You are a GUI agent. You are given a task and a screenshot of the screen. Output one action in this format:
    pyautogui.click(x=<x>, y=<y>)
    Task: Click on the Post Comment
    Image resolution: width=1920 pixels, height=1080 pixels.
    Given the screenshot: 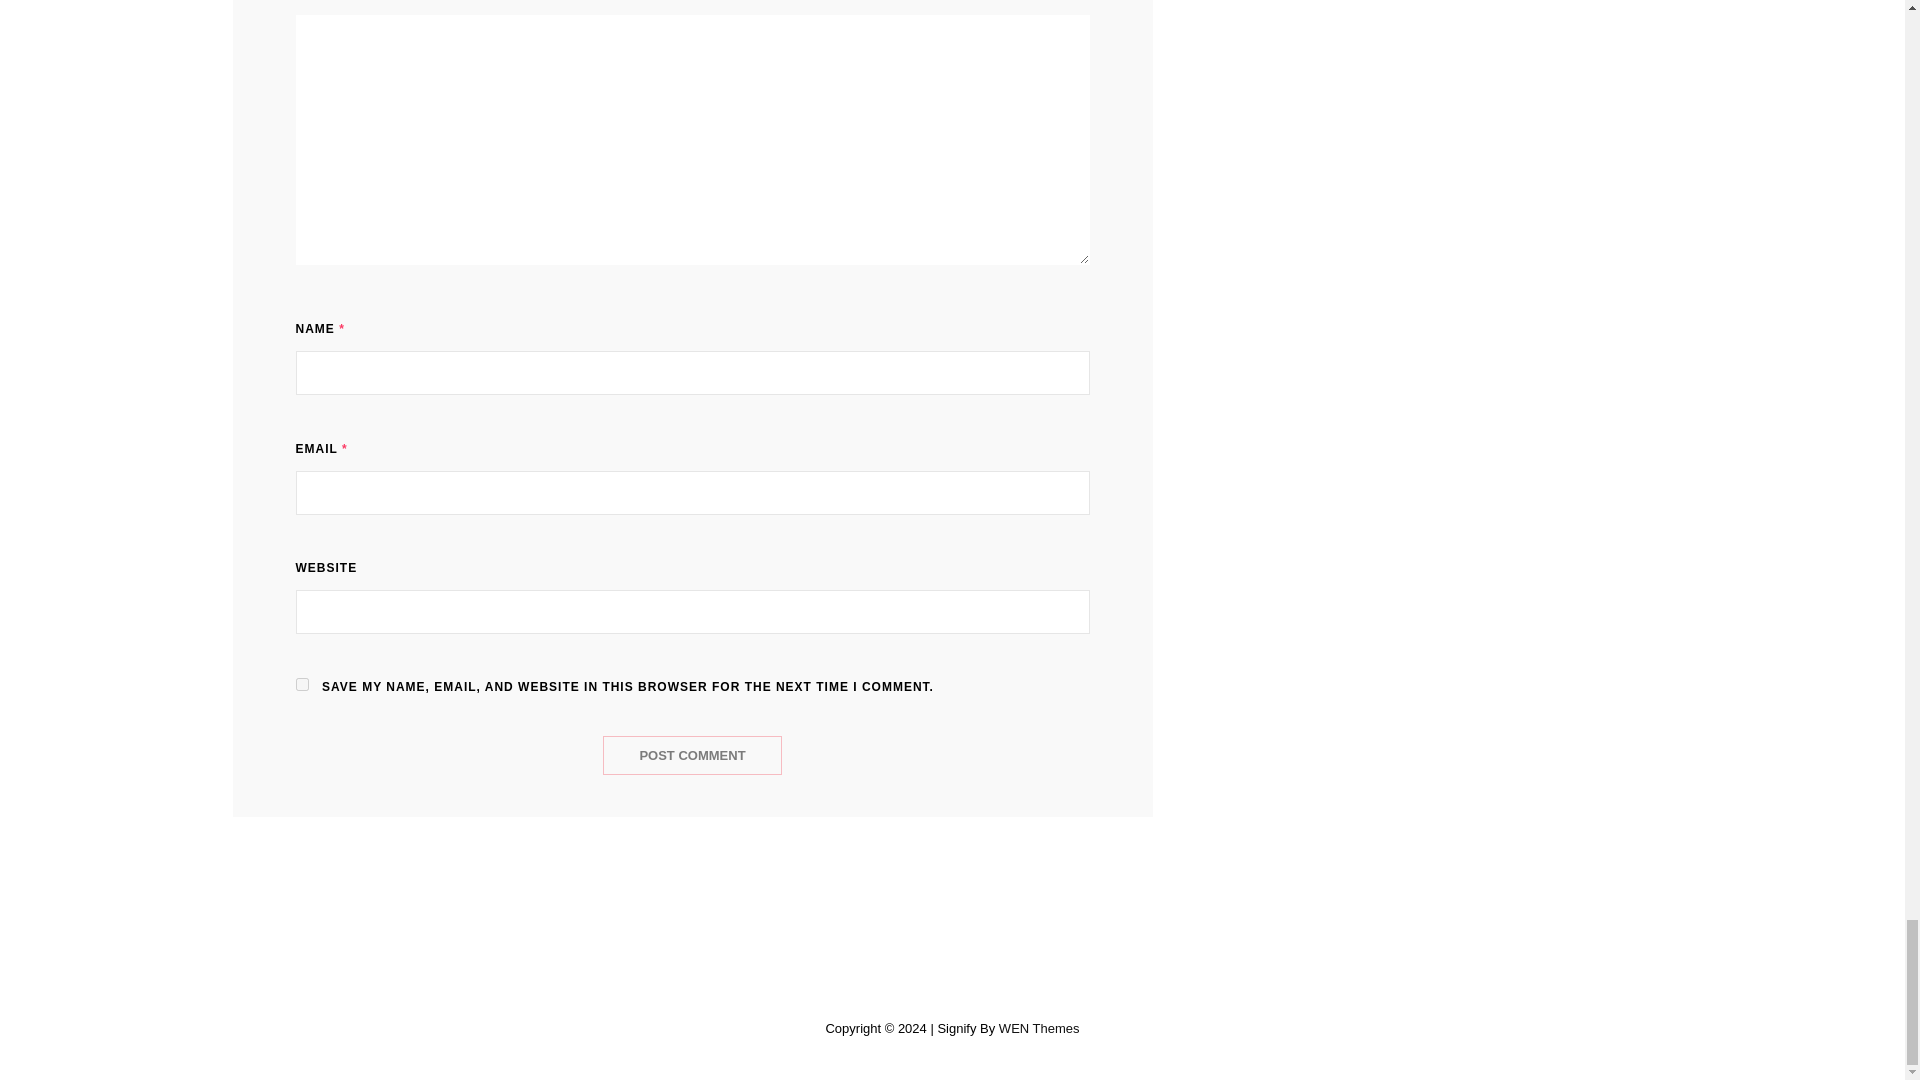 What is the action you would take?
    pyautogui.click(x=692, y=755)
    